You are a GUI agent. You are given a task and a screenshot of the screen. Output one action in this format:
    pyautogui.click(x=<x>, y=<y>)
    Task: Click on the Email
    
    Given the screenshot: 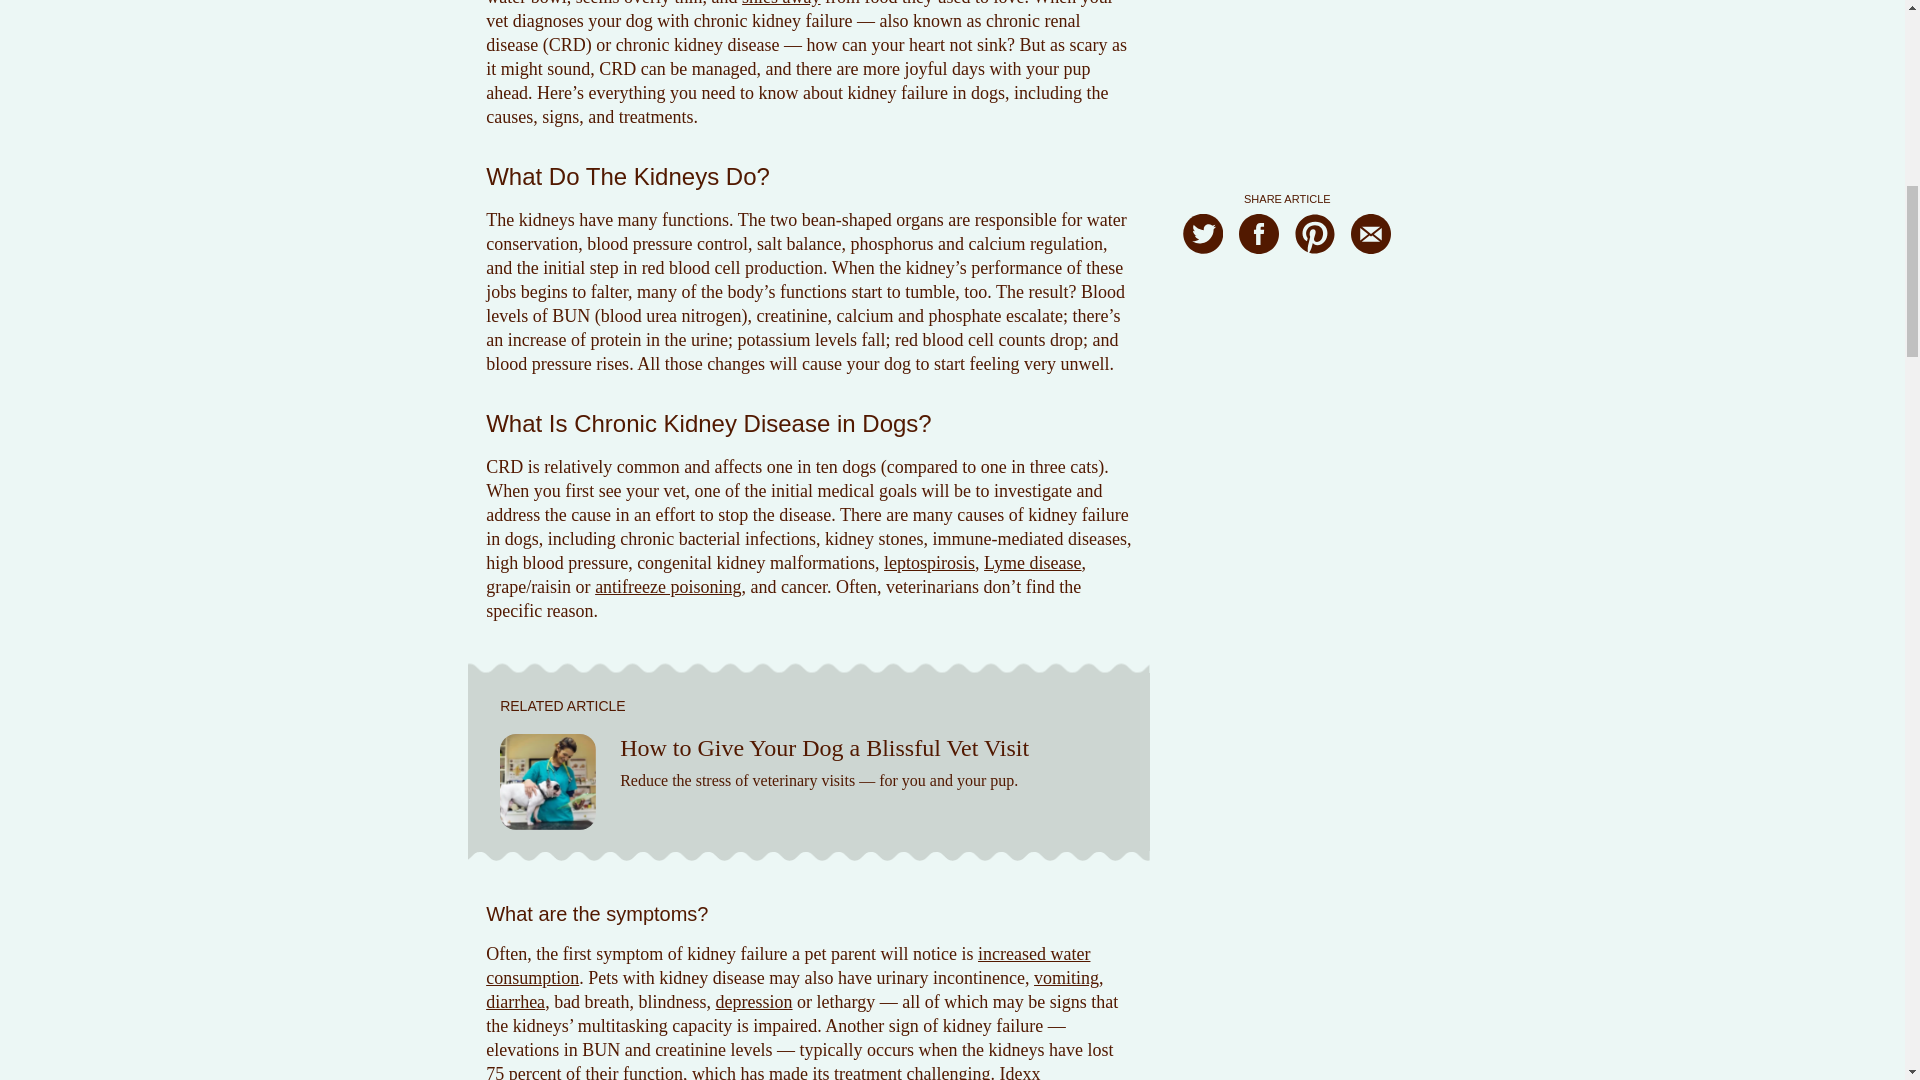 What is the action you would take?
    pyautogui.click(x=1370, y=11)
    